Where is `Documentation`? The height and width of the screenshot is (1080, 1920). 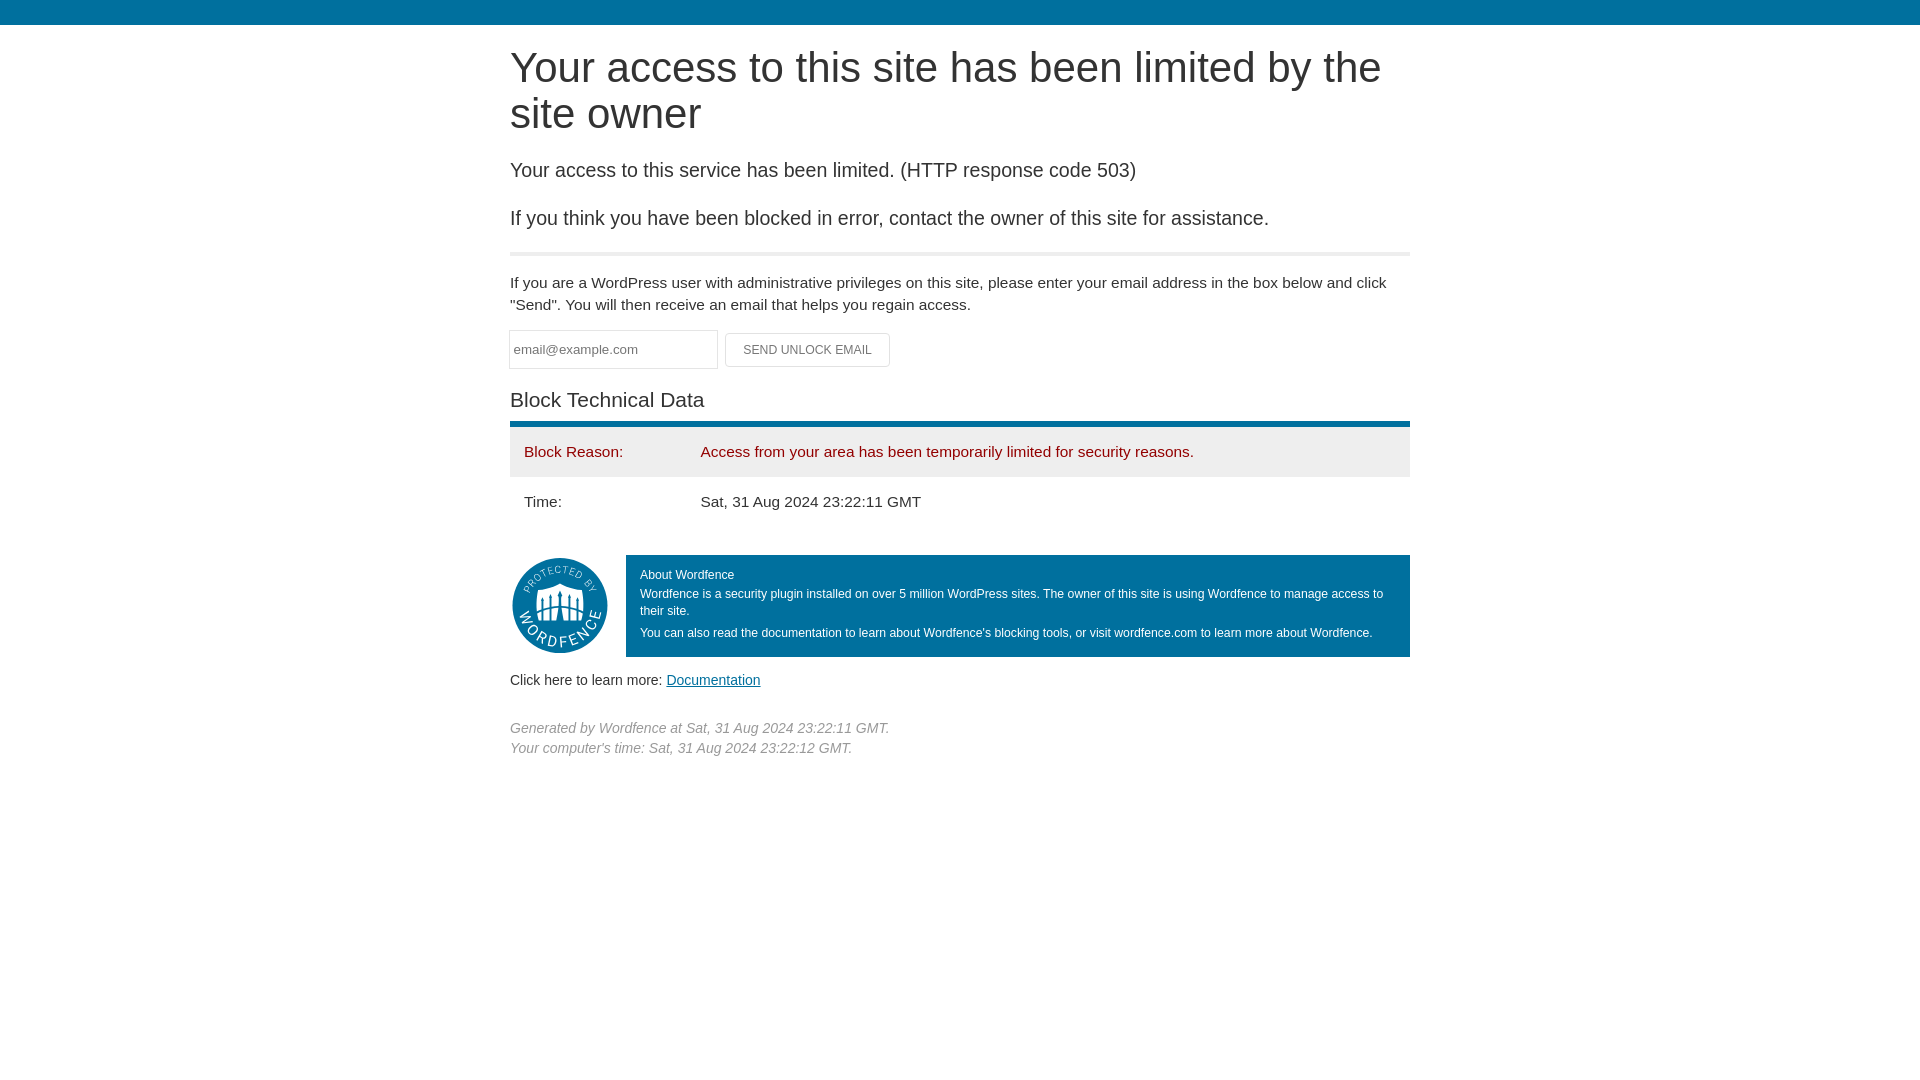
Documentation is located at coordinates (713, 679).